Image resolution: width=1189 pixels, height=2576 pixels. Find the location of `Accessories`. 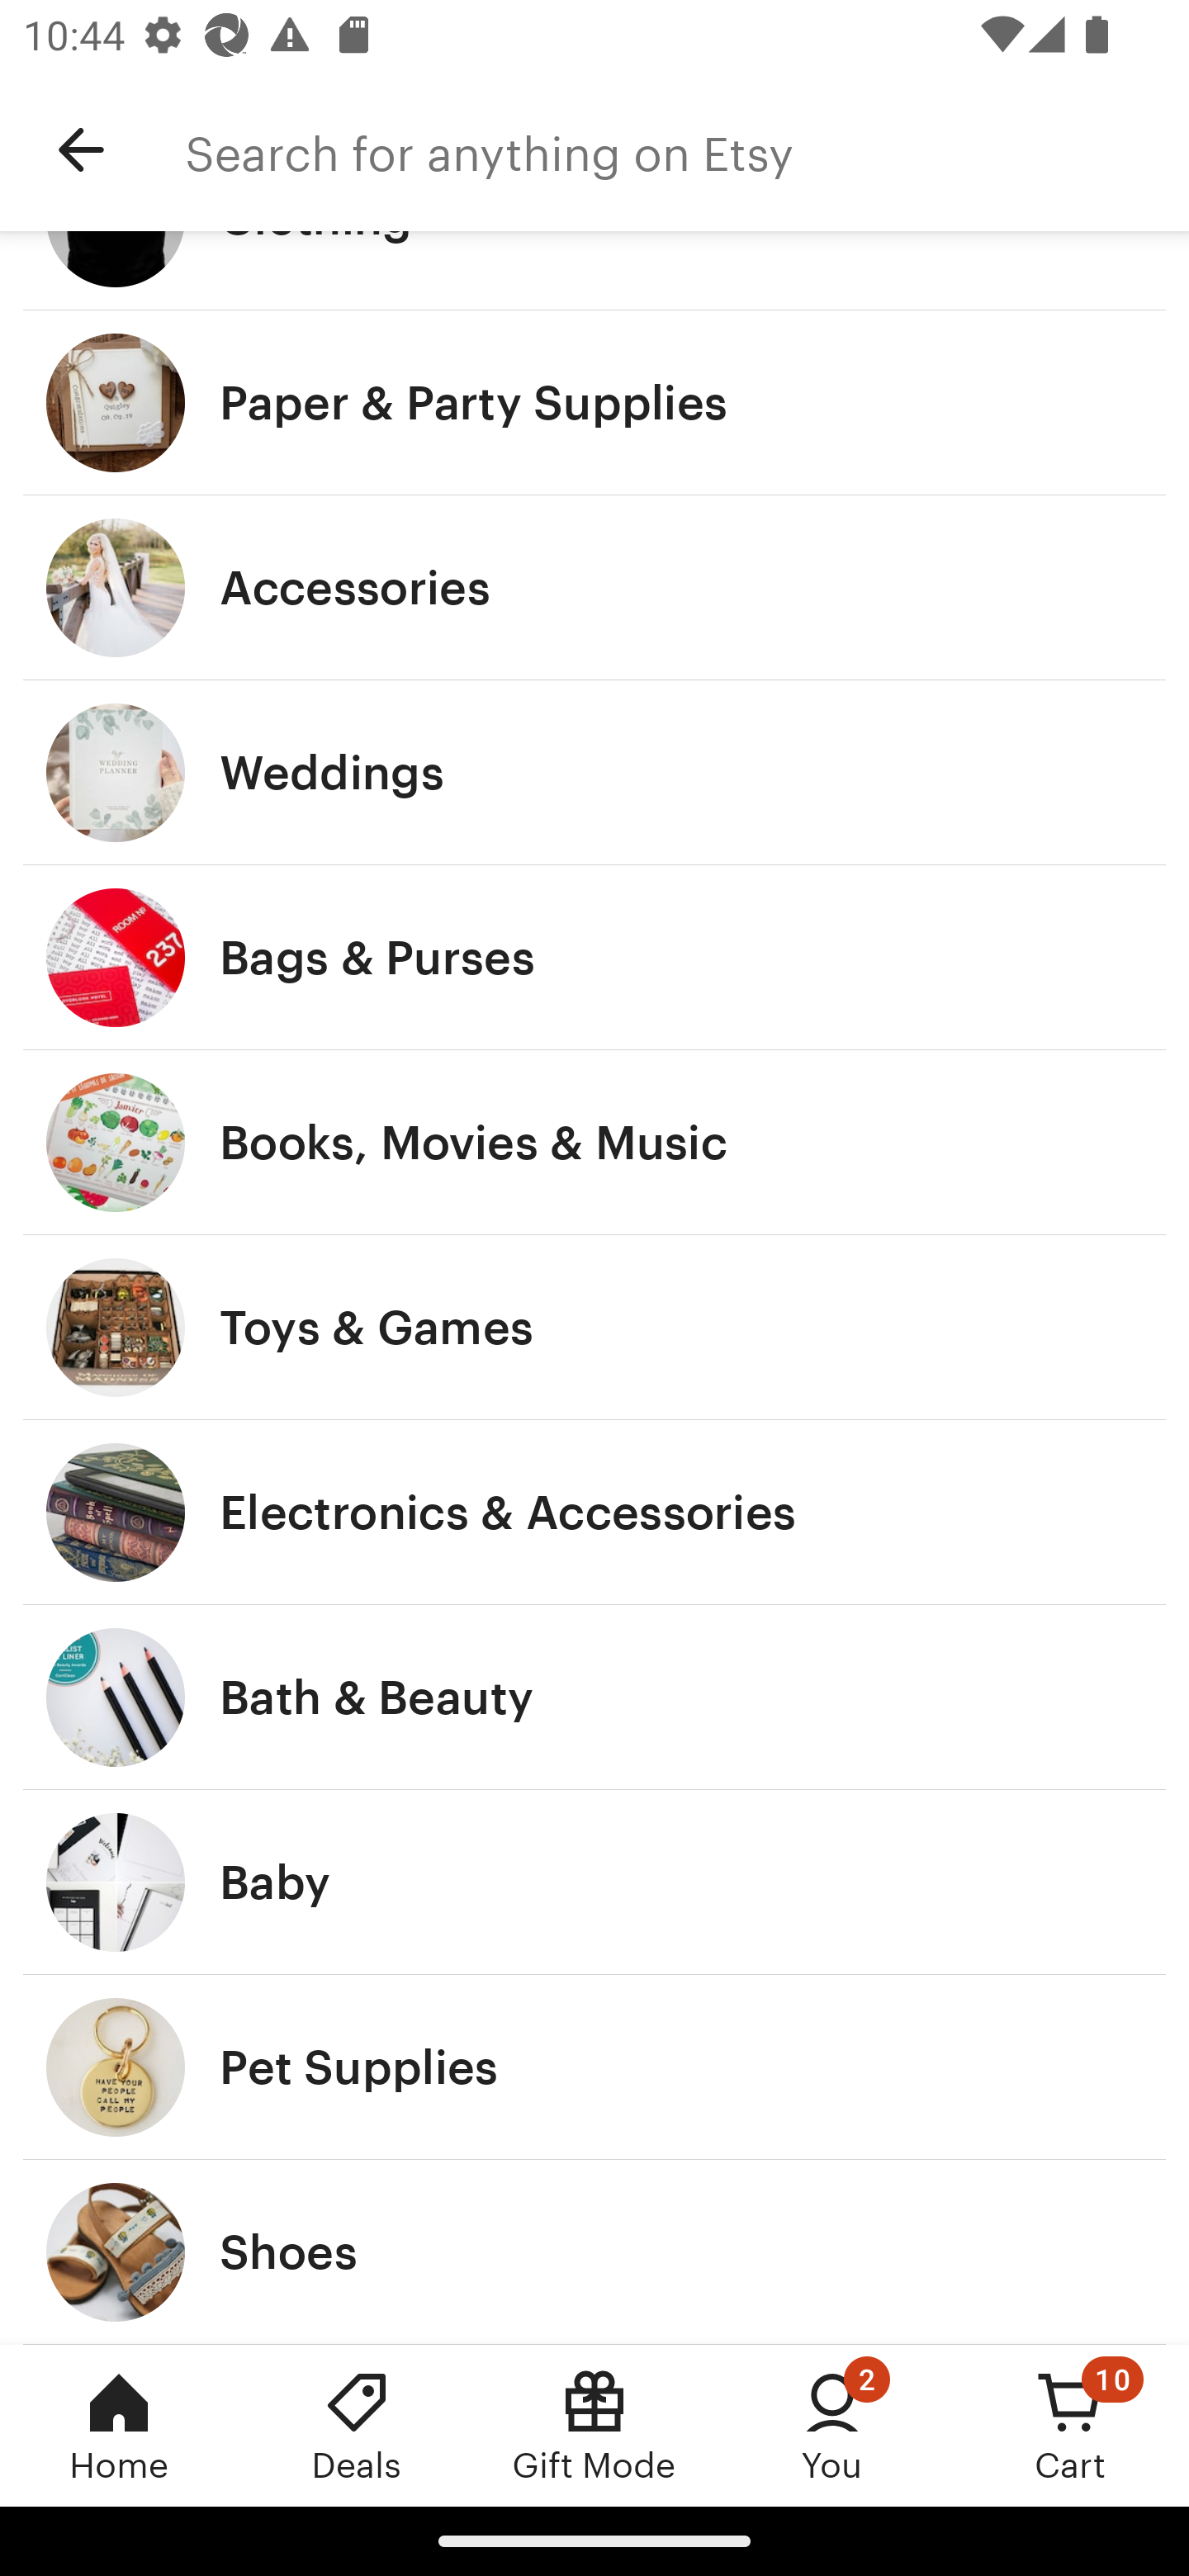

Accessories is located at coordinates (594, 587).